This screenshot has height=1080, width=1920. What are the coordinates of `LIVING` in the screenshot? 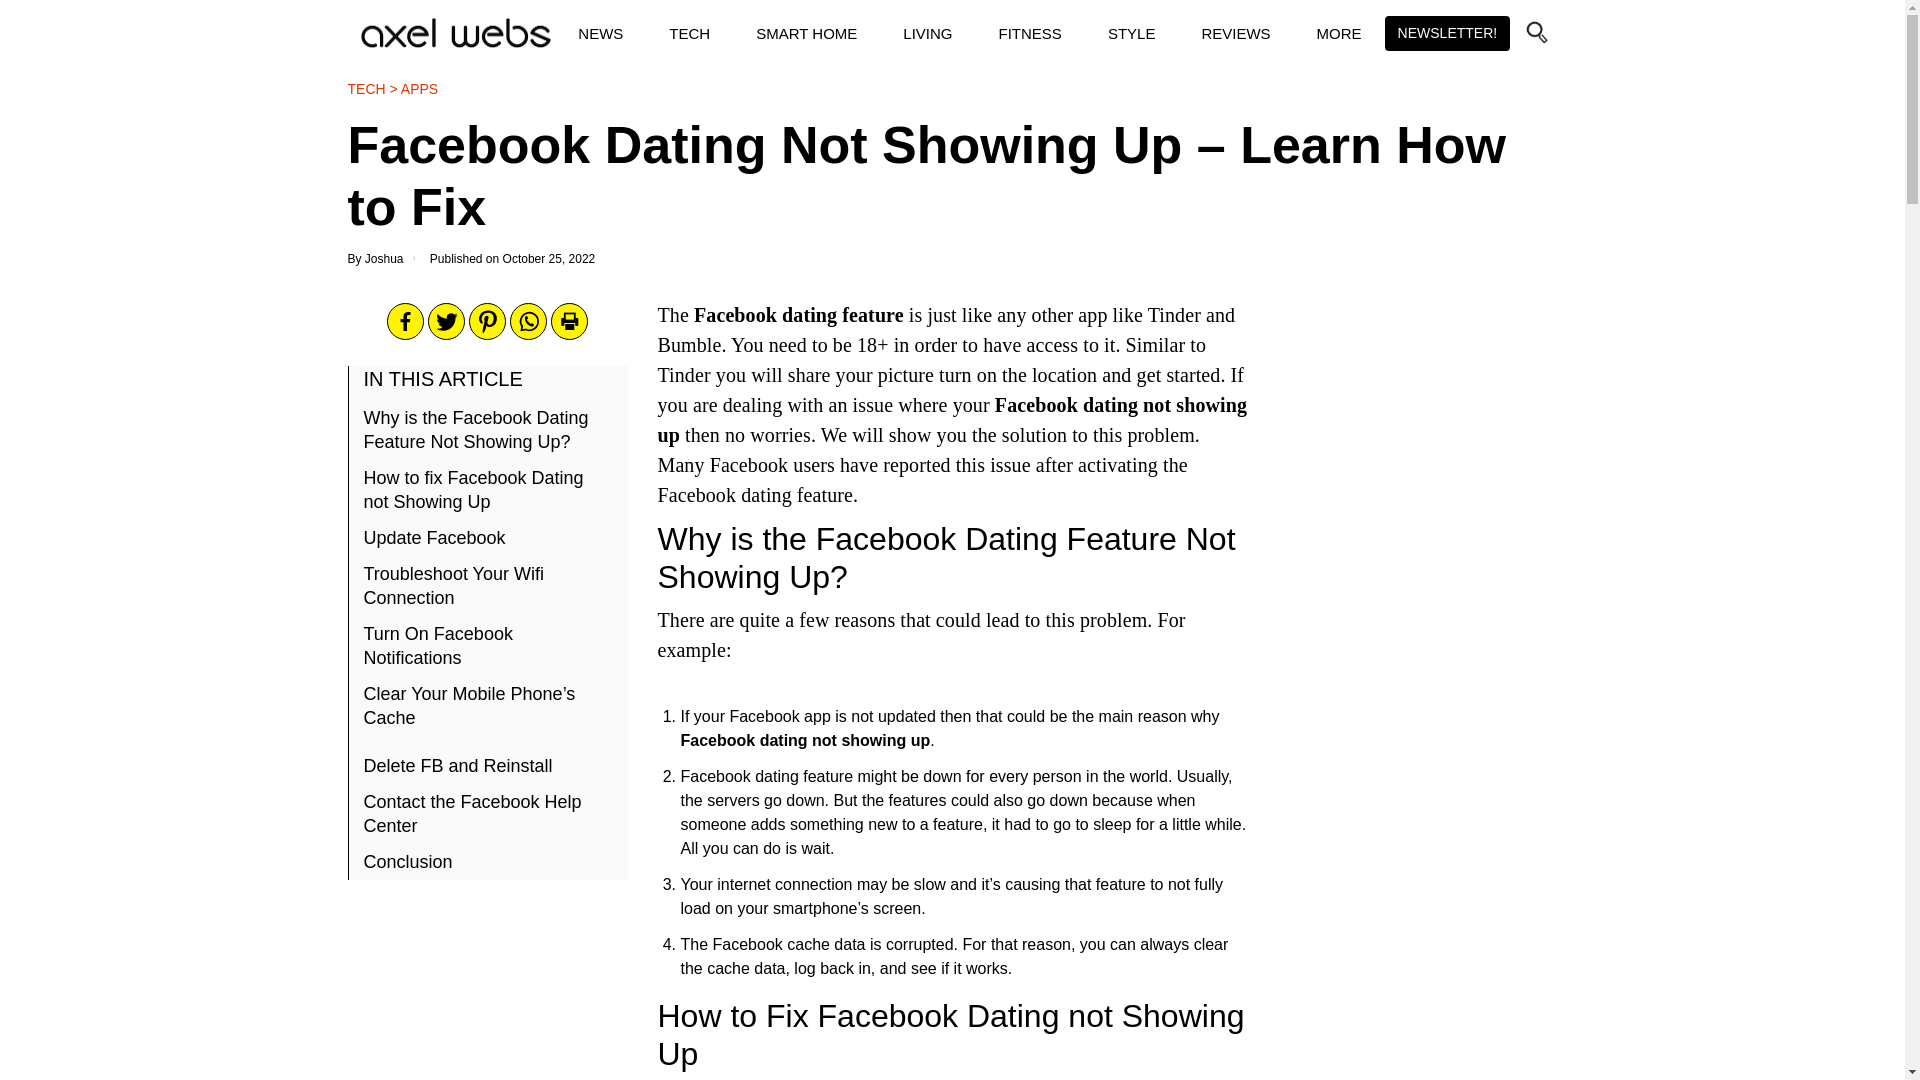 It's located at (927, 33).